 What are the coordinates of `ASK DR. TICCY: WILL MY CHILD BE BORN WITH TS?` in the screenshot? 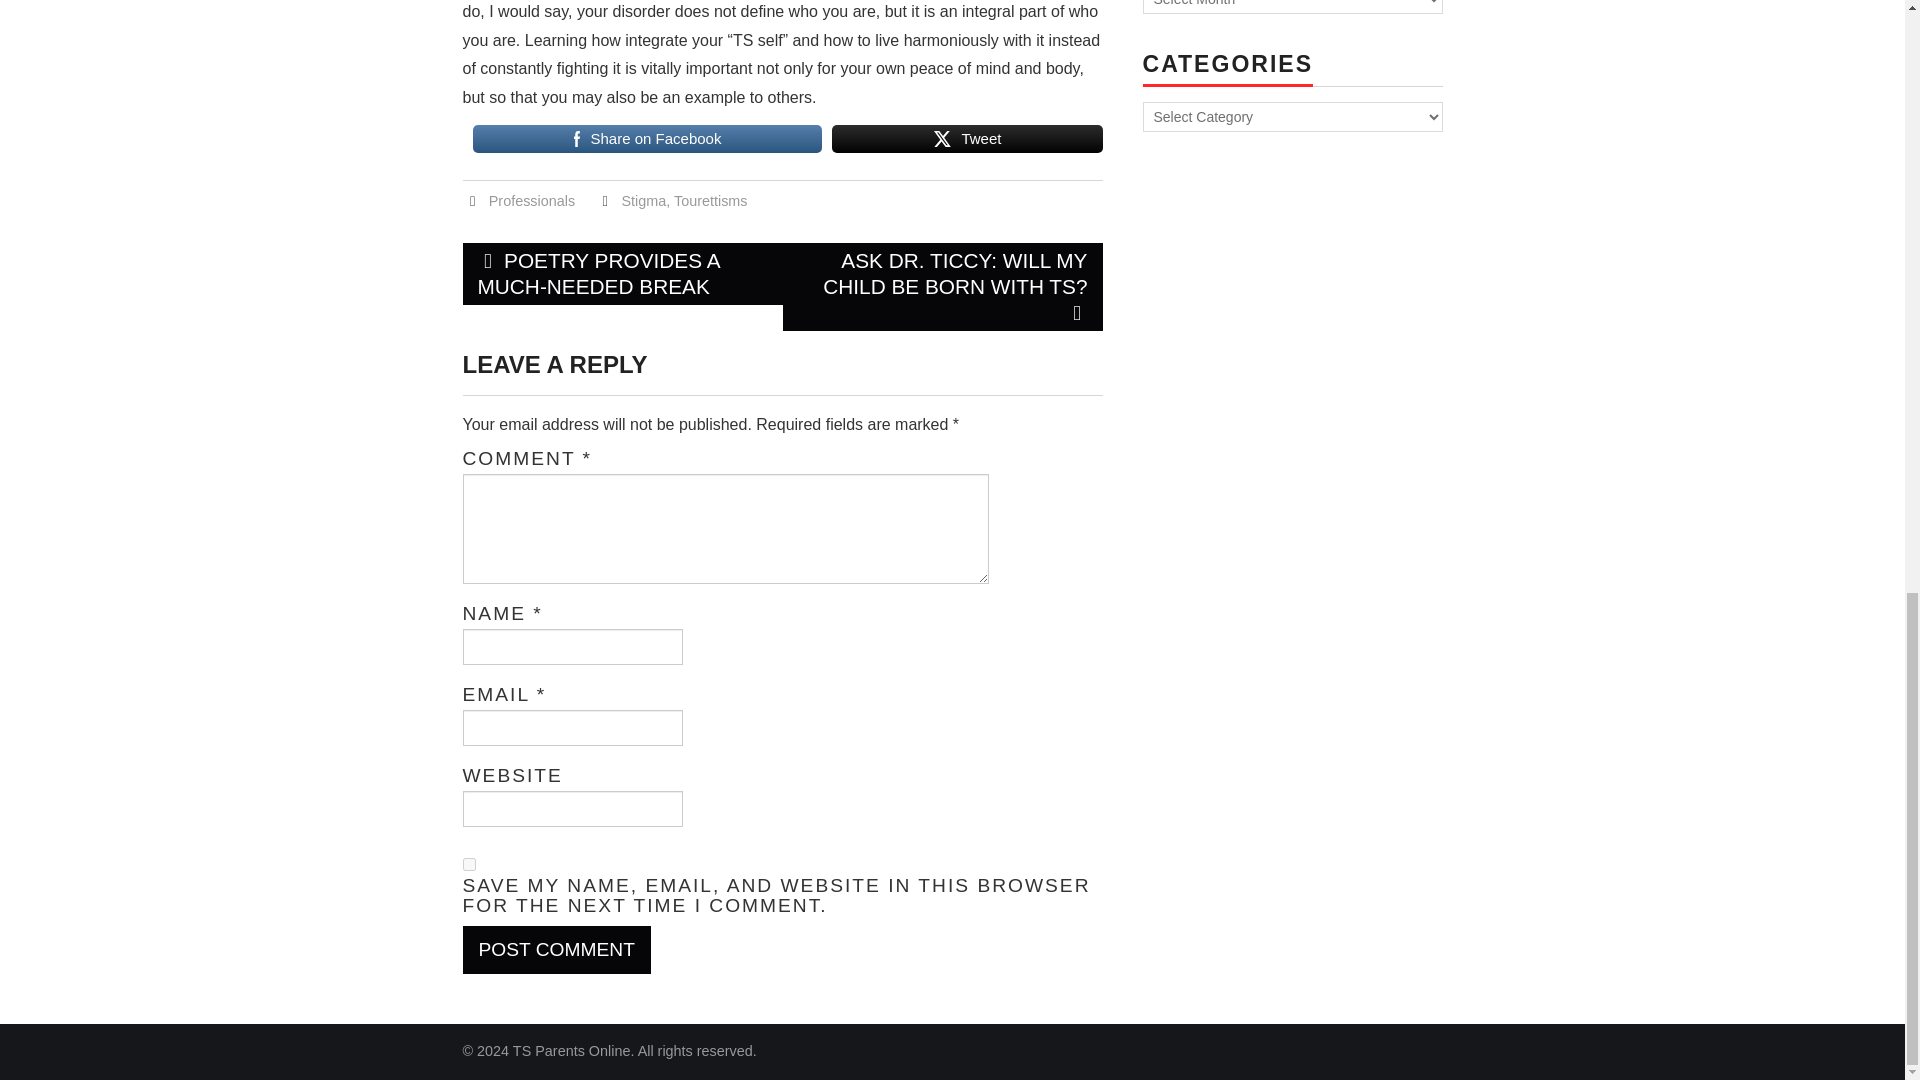 It's located at (942, 286).